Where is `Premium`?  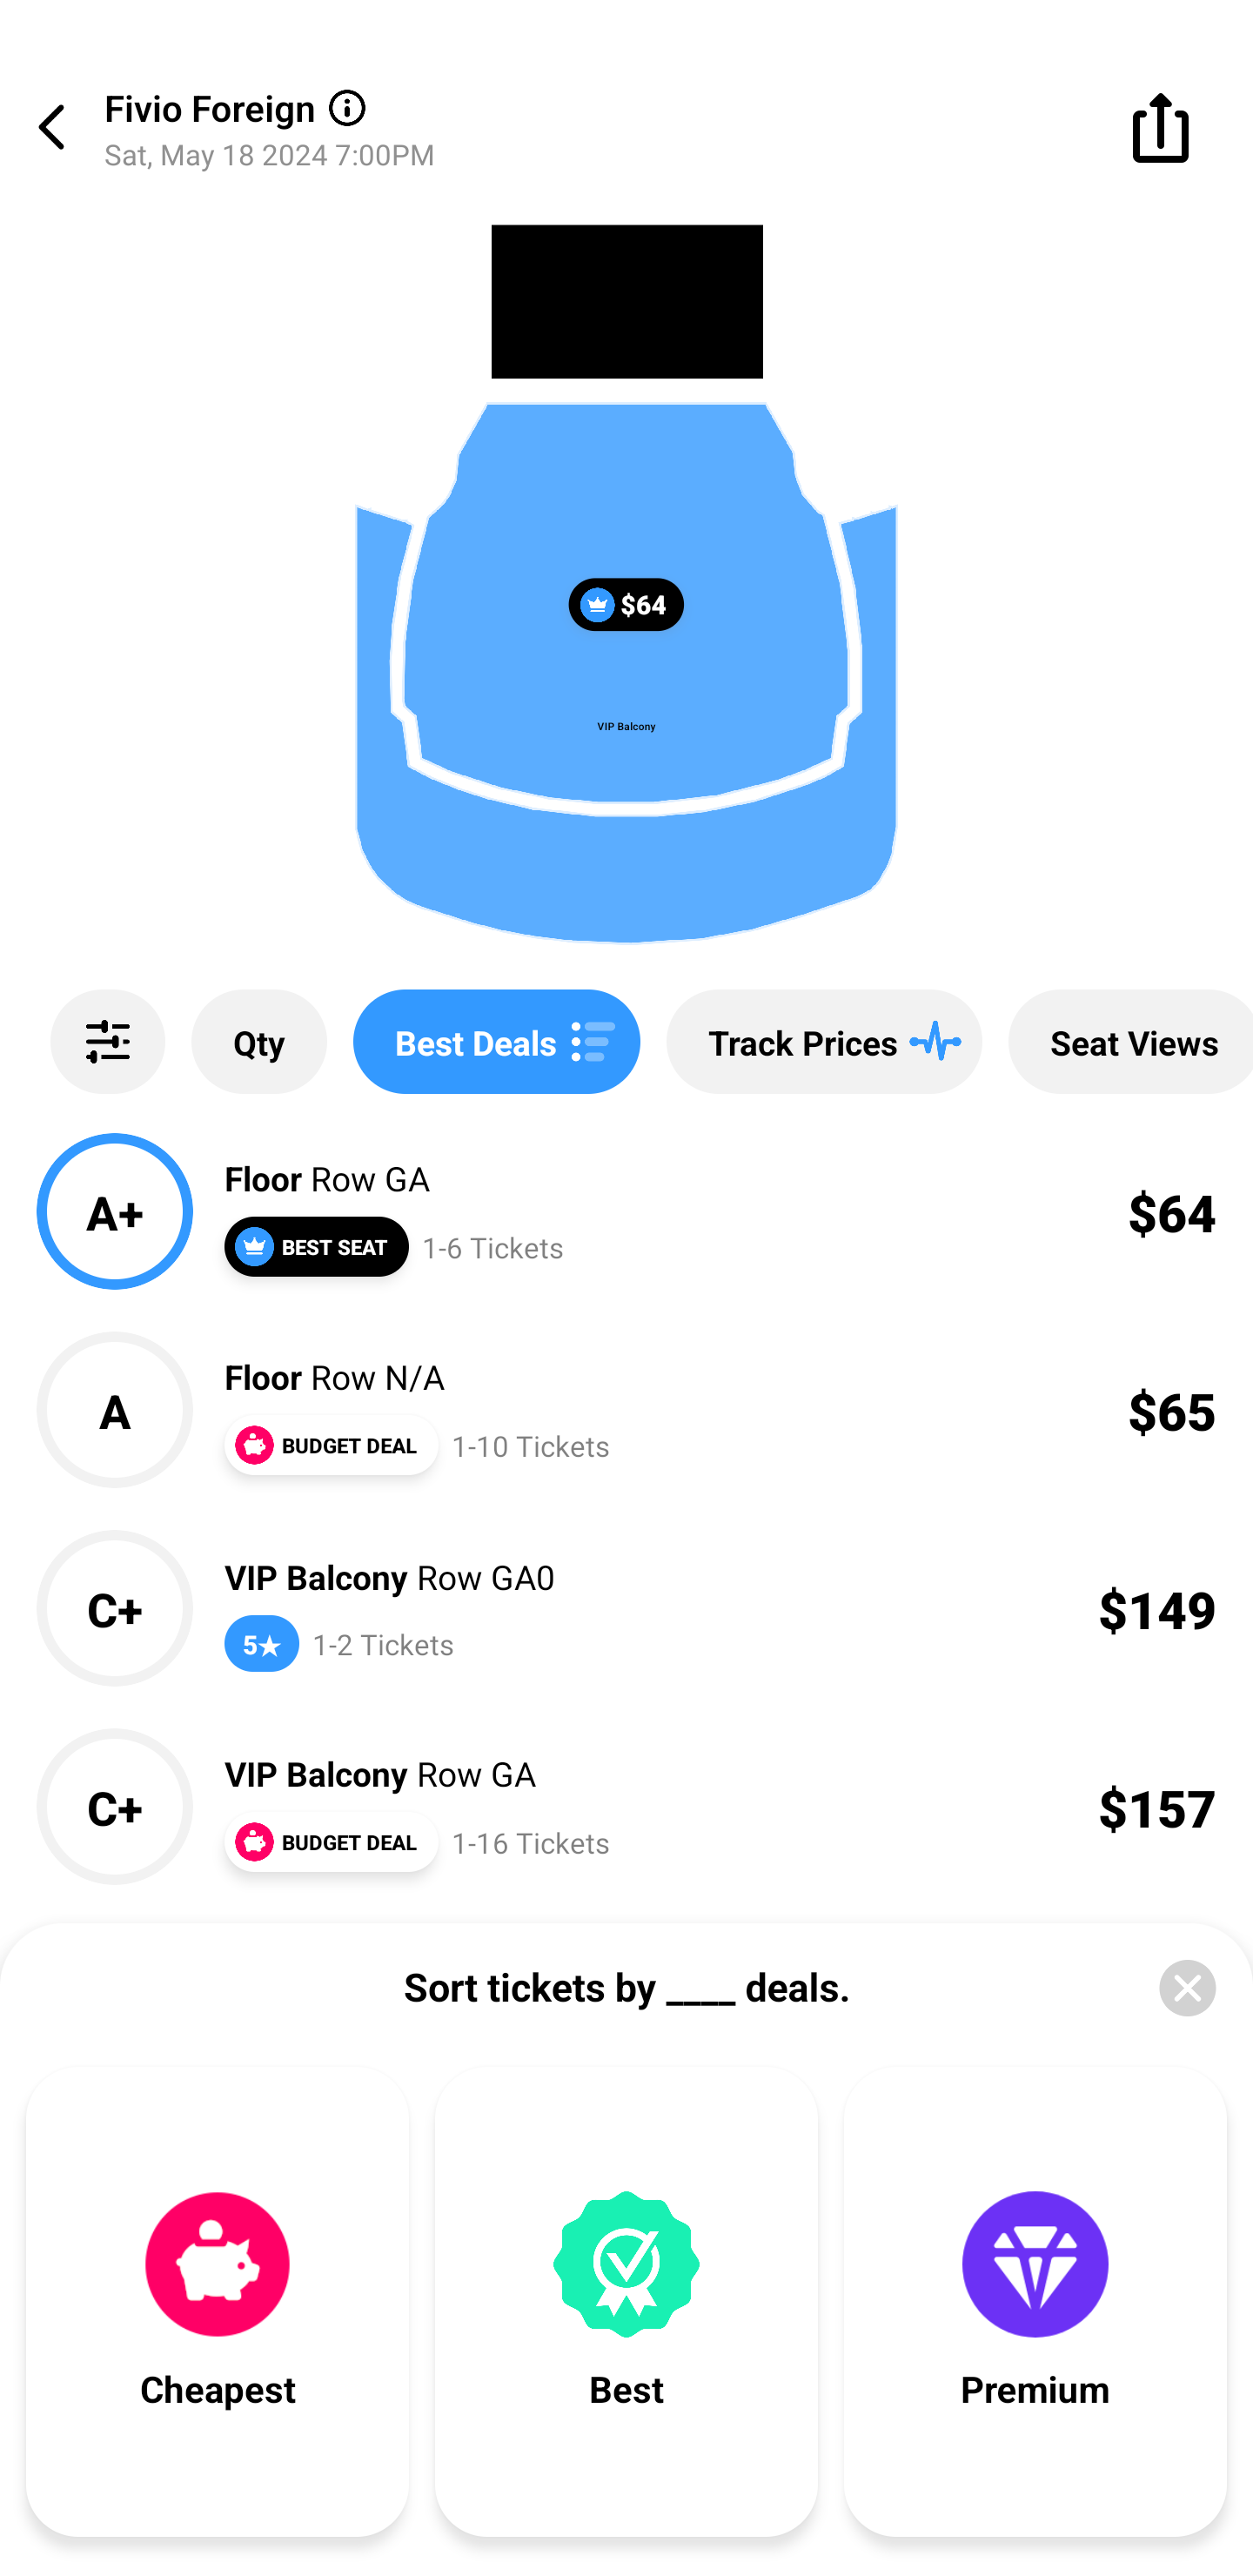 Premium is located at coordinates (1035, 2301).